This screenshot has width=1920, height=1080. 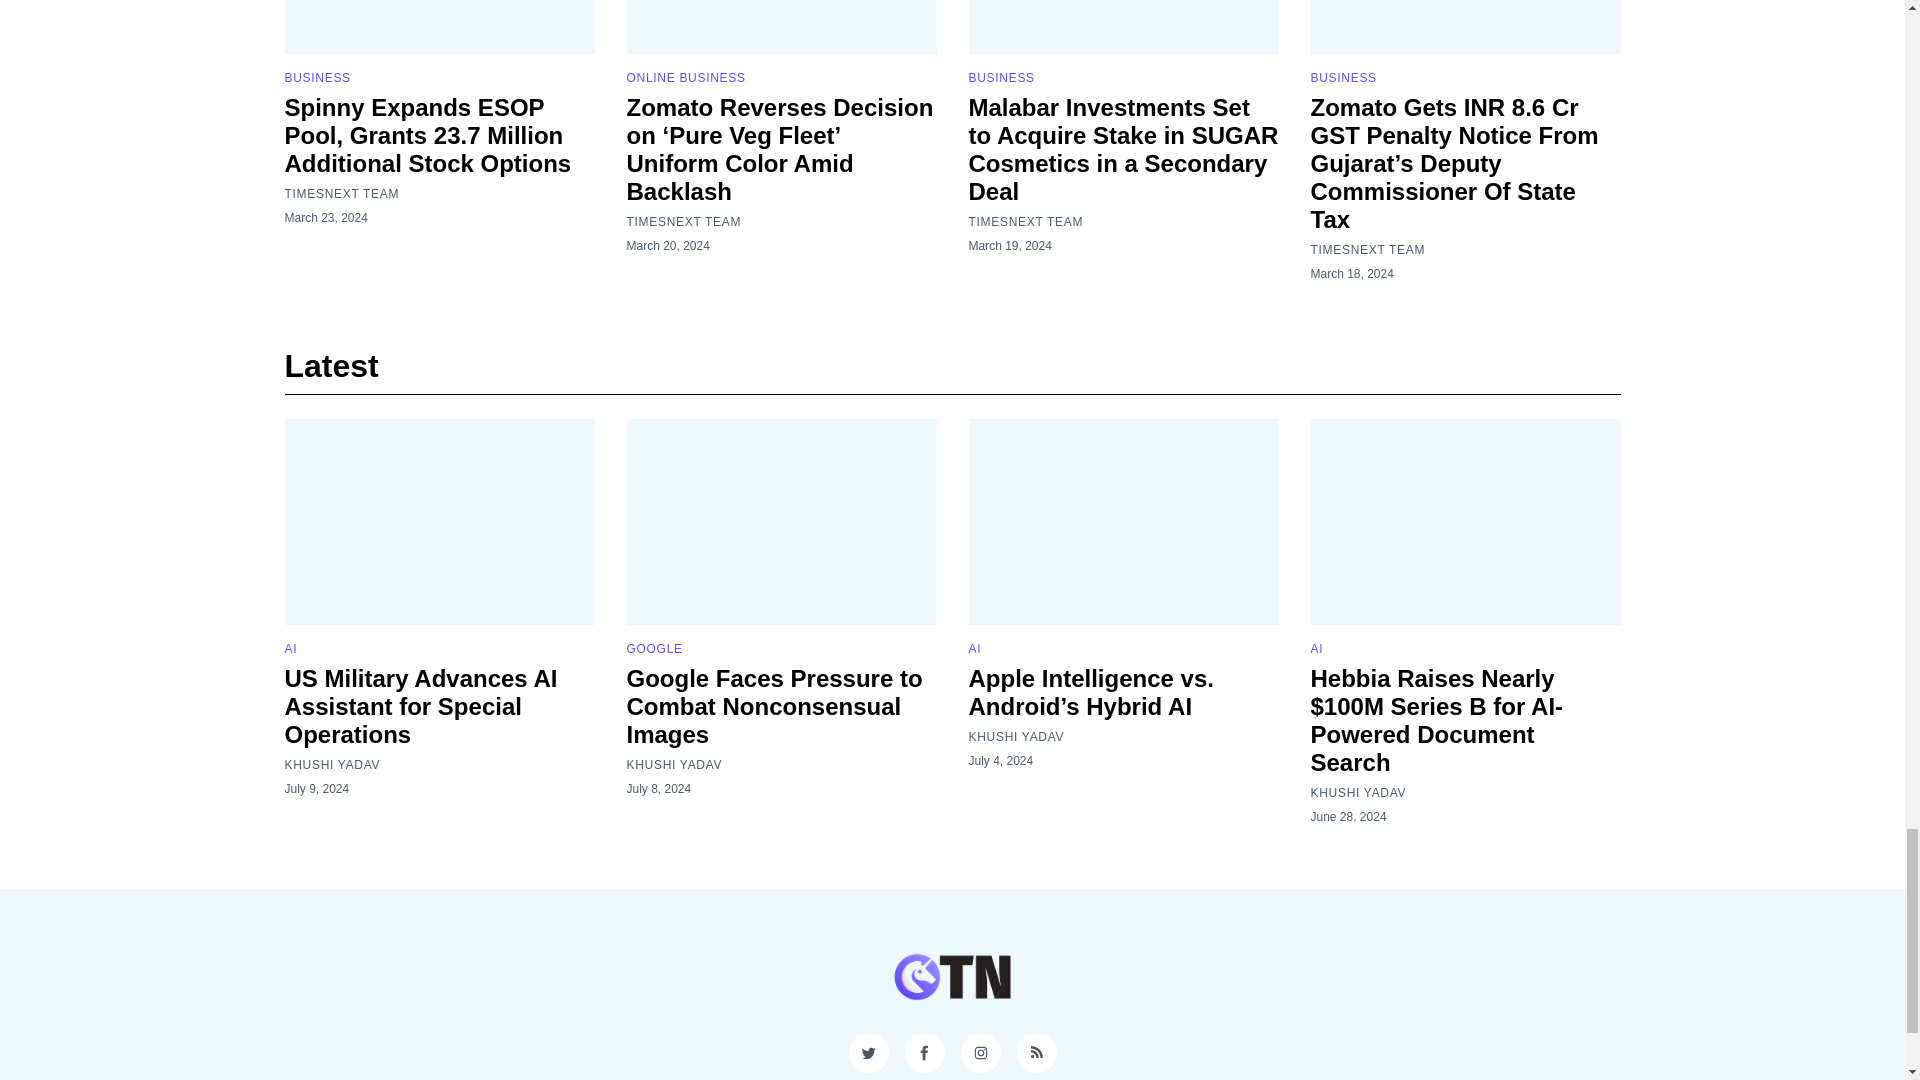 What do you see at coordinates (342, 193) in the screenshot?
I see `TIMESNEXT TEAM` at bounding box center [342, 193].